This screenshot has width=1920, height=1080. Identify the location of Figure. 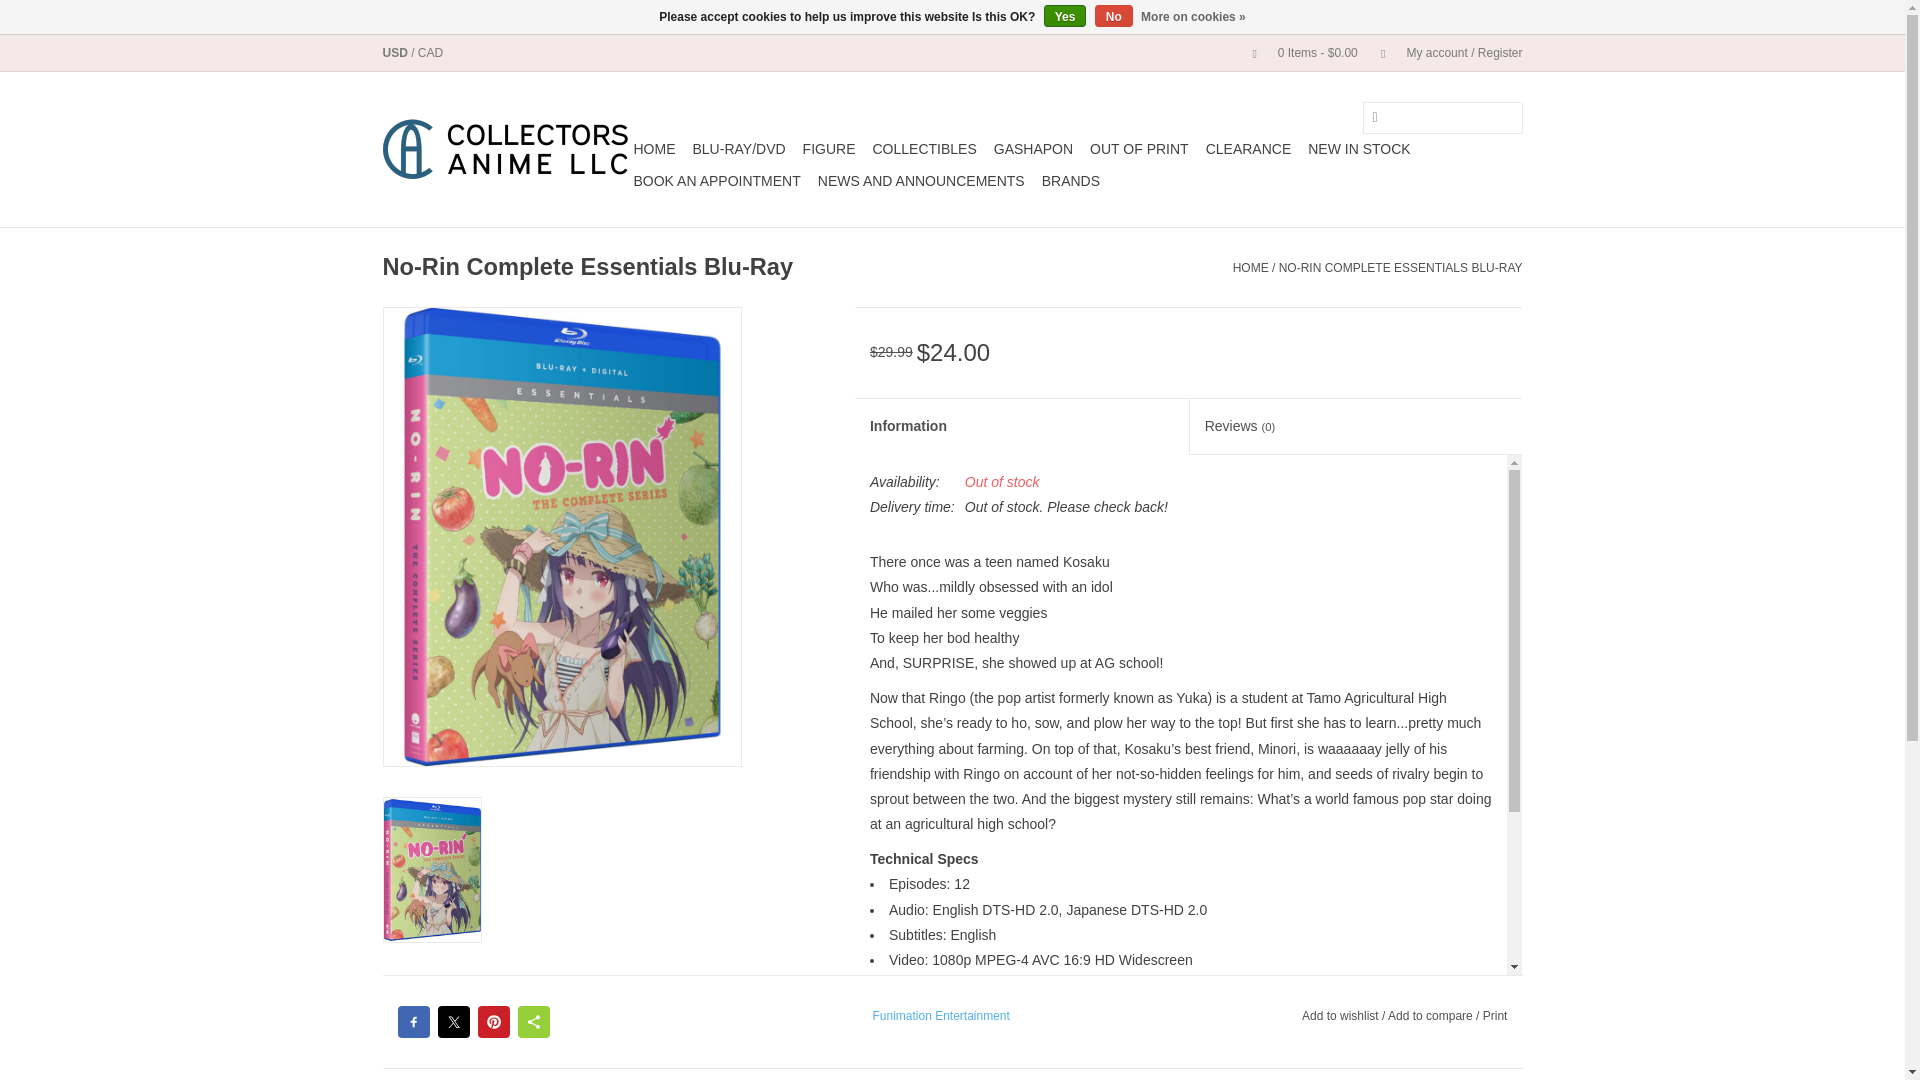
(829, 148).